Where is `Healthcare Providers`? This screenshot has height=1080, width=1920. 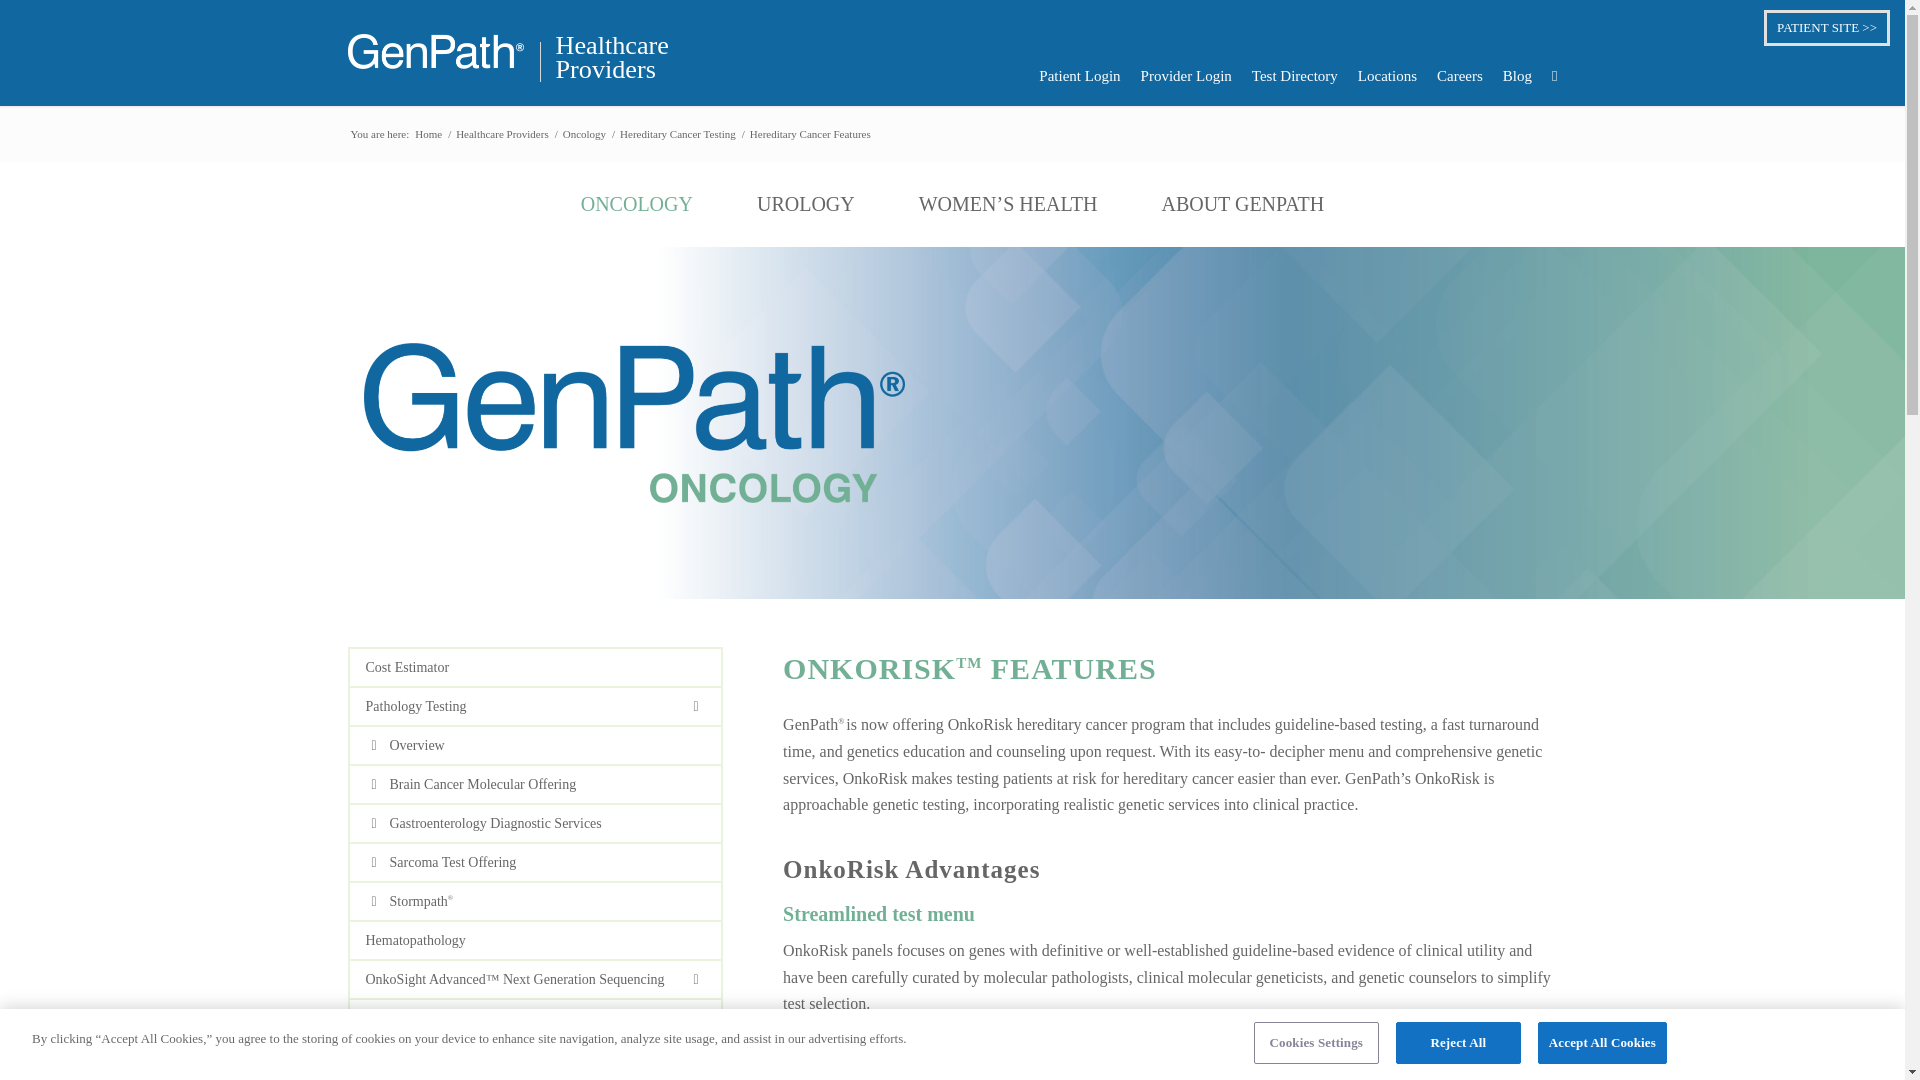
Healthcare Providers is located at coordinates (1377, 76).